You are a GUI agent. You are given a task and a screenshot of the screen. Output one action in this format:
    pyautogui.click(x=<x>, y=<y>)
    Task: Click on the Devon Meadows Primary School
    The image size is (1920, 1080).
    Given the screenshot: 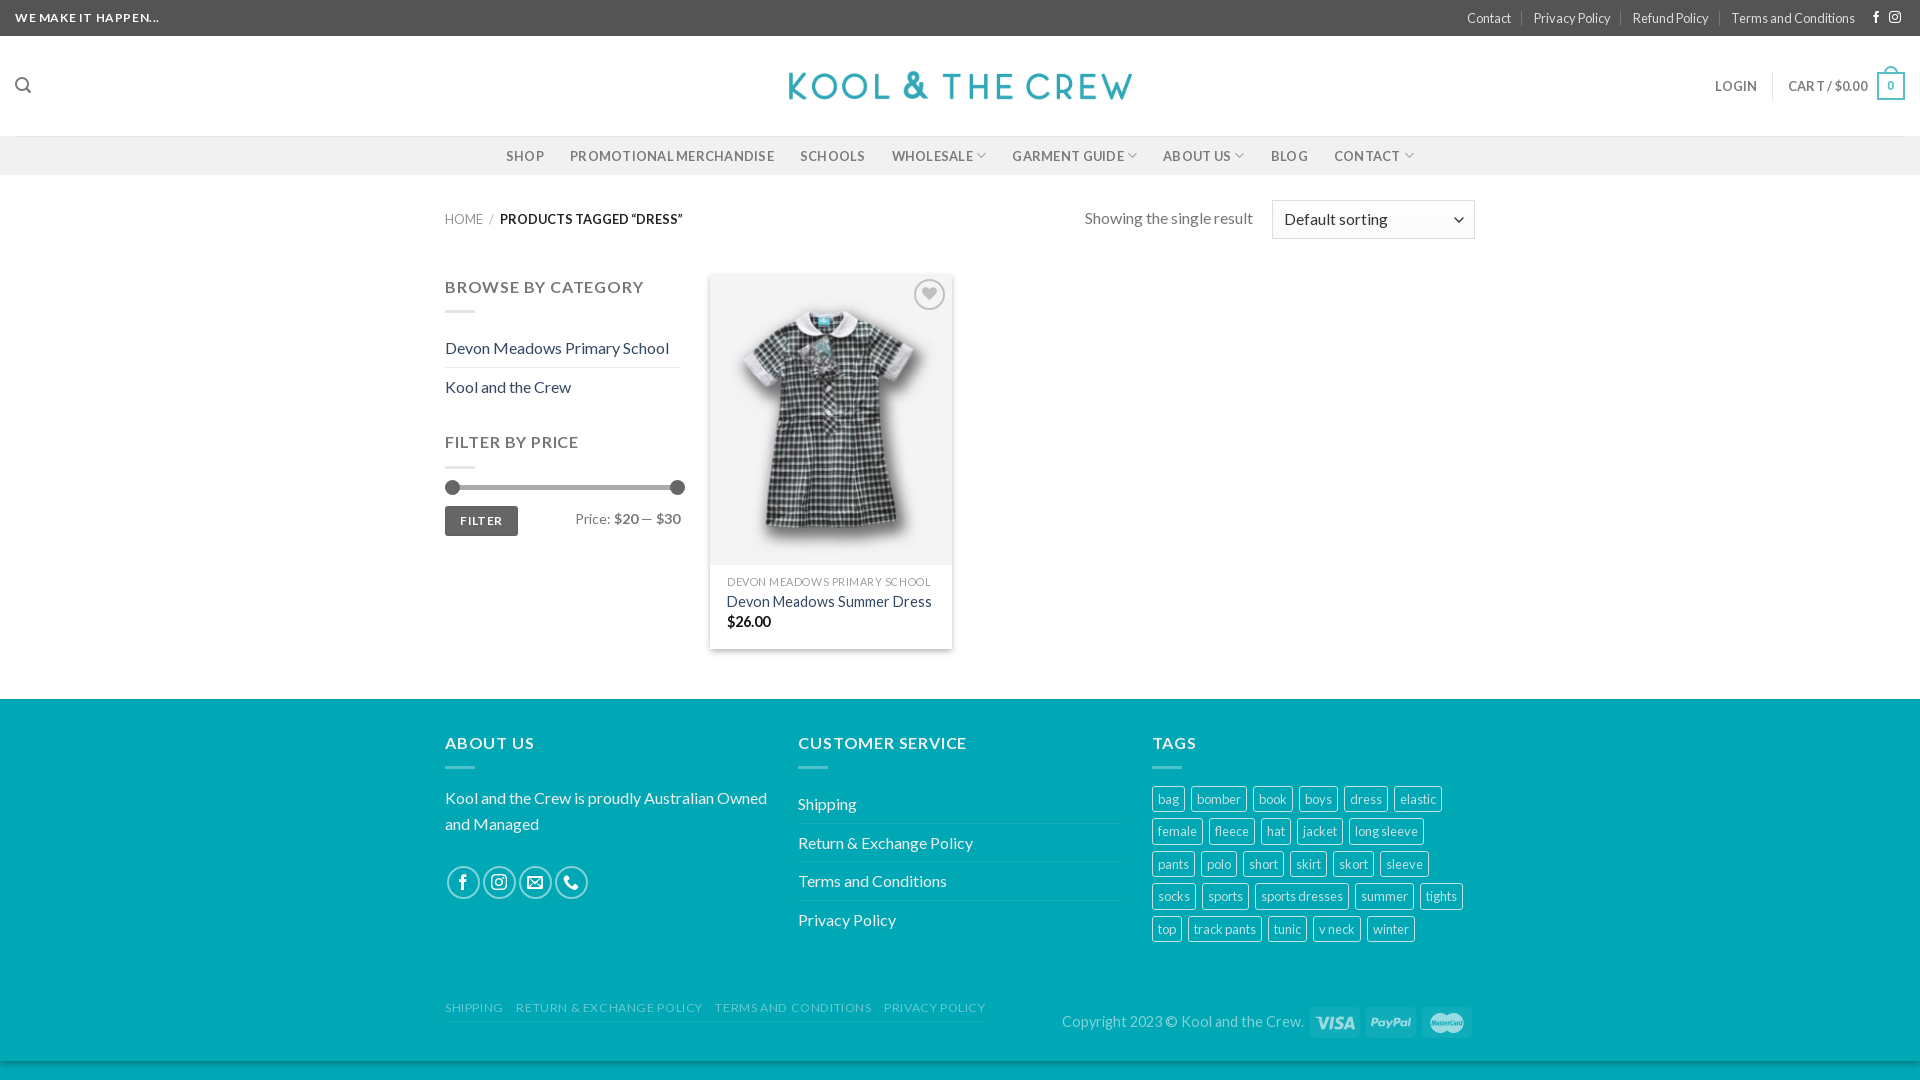 What is the action you would take?
    pyautogui.click(x=562, y=348)
    